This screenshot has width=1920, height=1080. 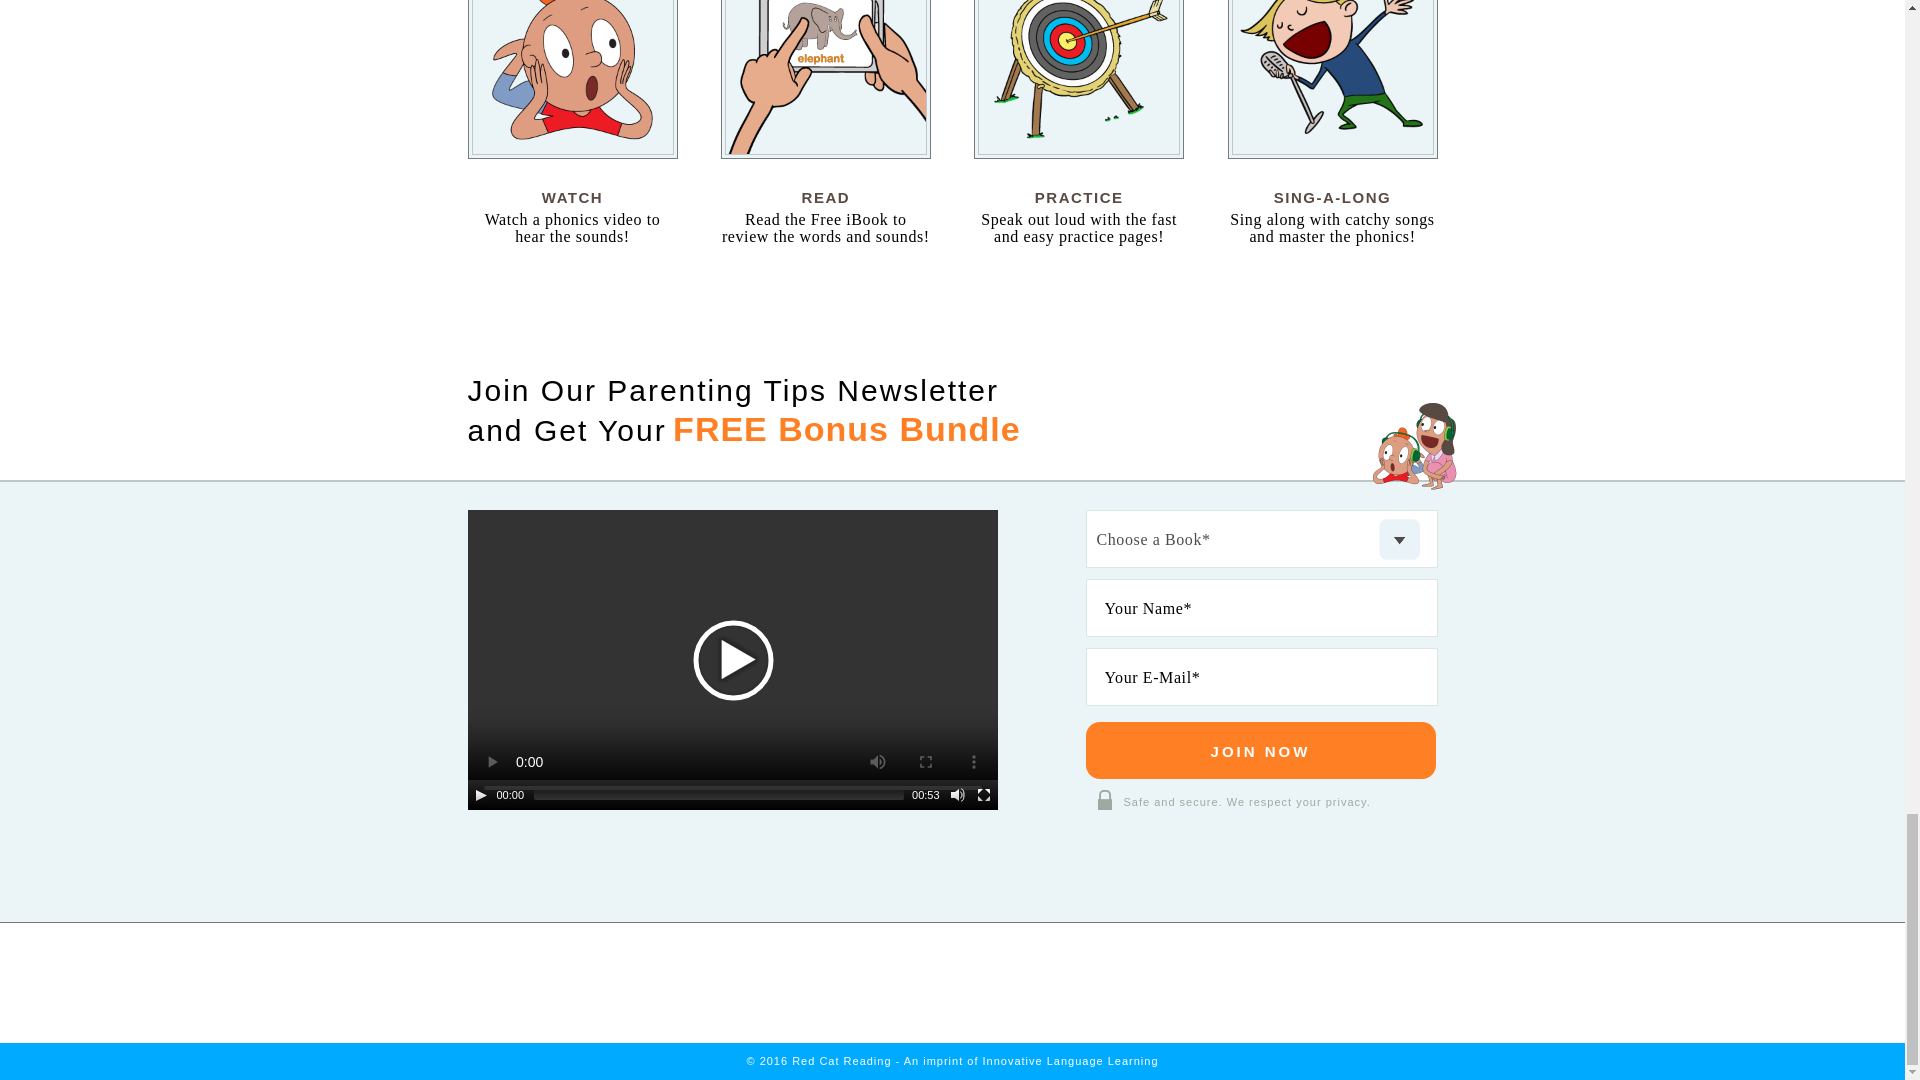 I want to click on Fullscreen, so click(x=984, y=795).